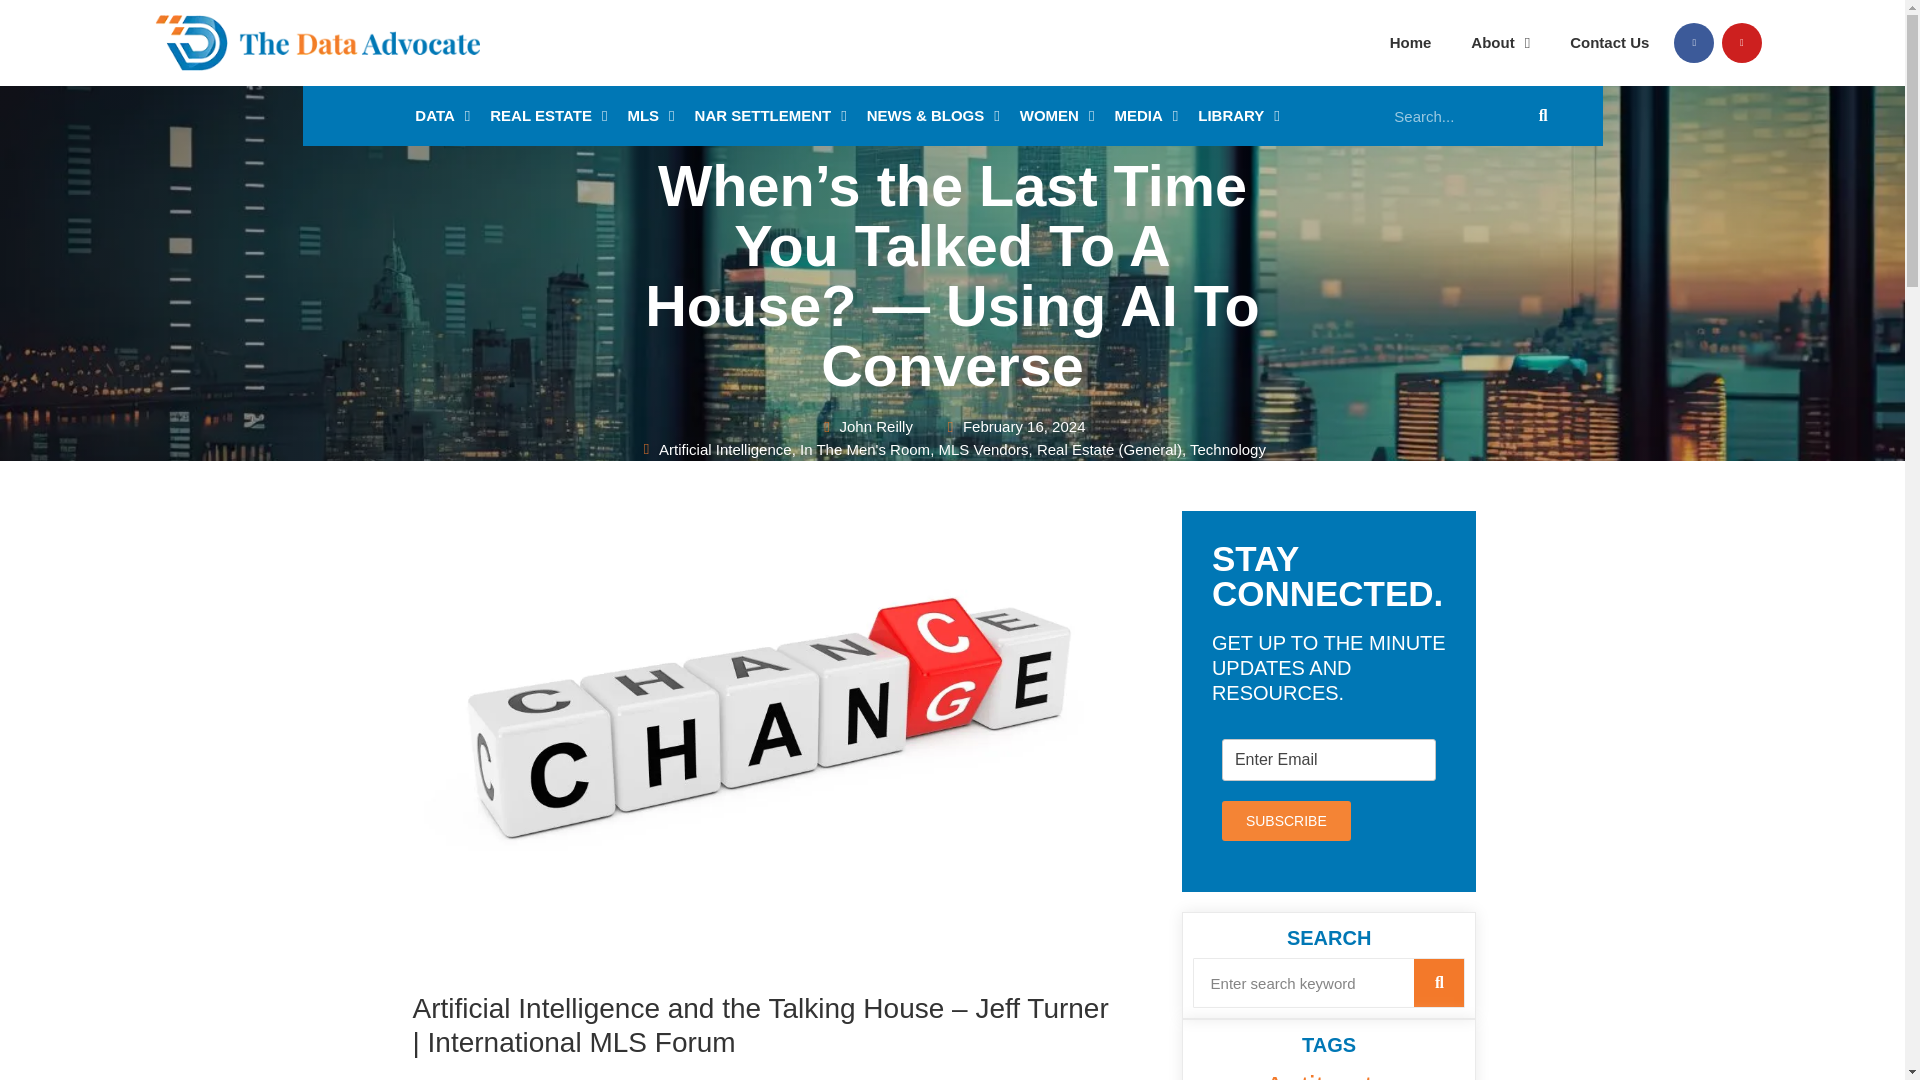 The height and width of the screenshot is (1080, 1920). Describe the element at coordinates (1328, 759) in the screenshot. I see `Enter Email` at that location.